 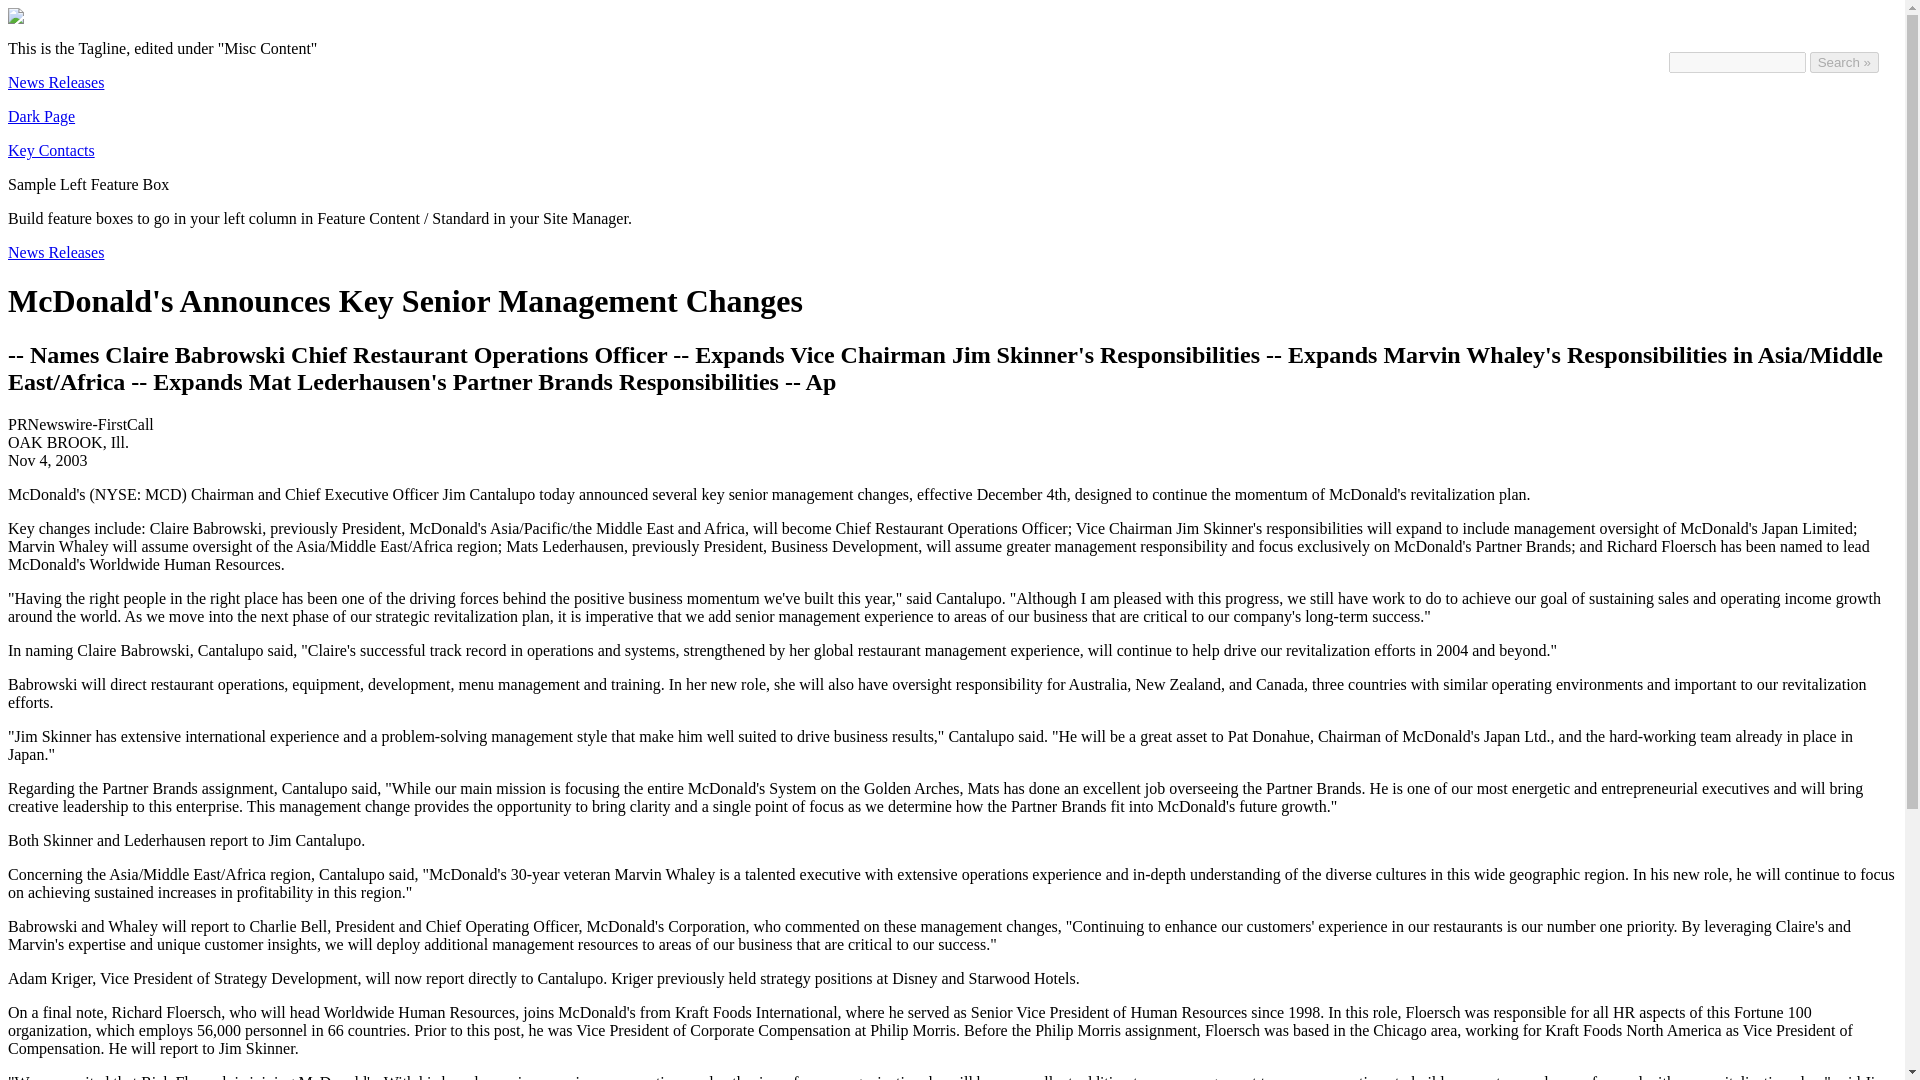 I want to click on News Releases, so click(x=55, y=82).